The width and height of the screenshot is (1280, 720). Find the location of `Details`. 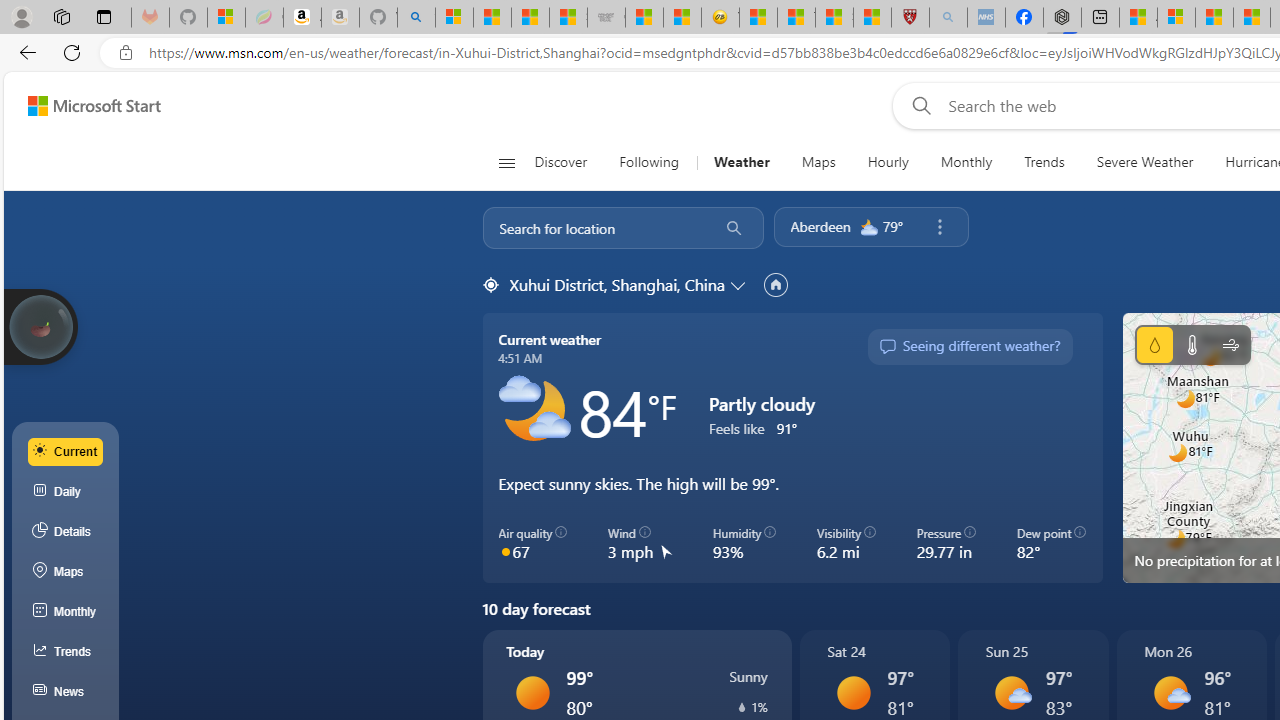

Details is located at coordinates (66, 531).